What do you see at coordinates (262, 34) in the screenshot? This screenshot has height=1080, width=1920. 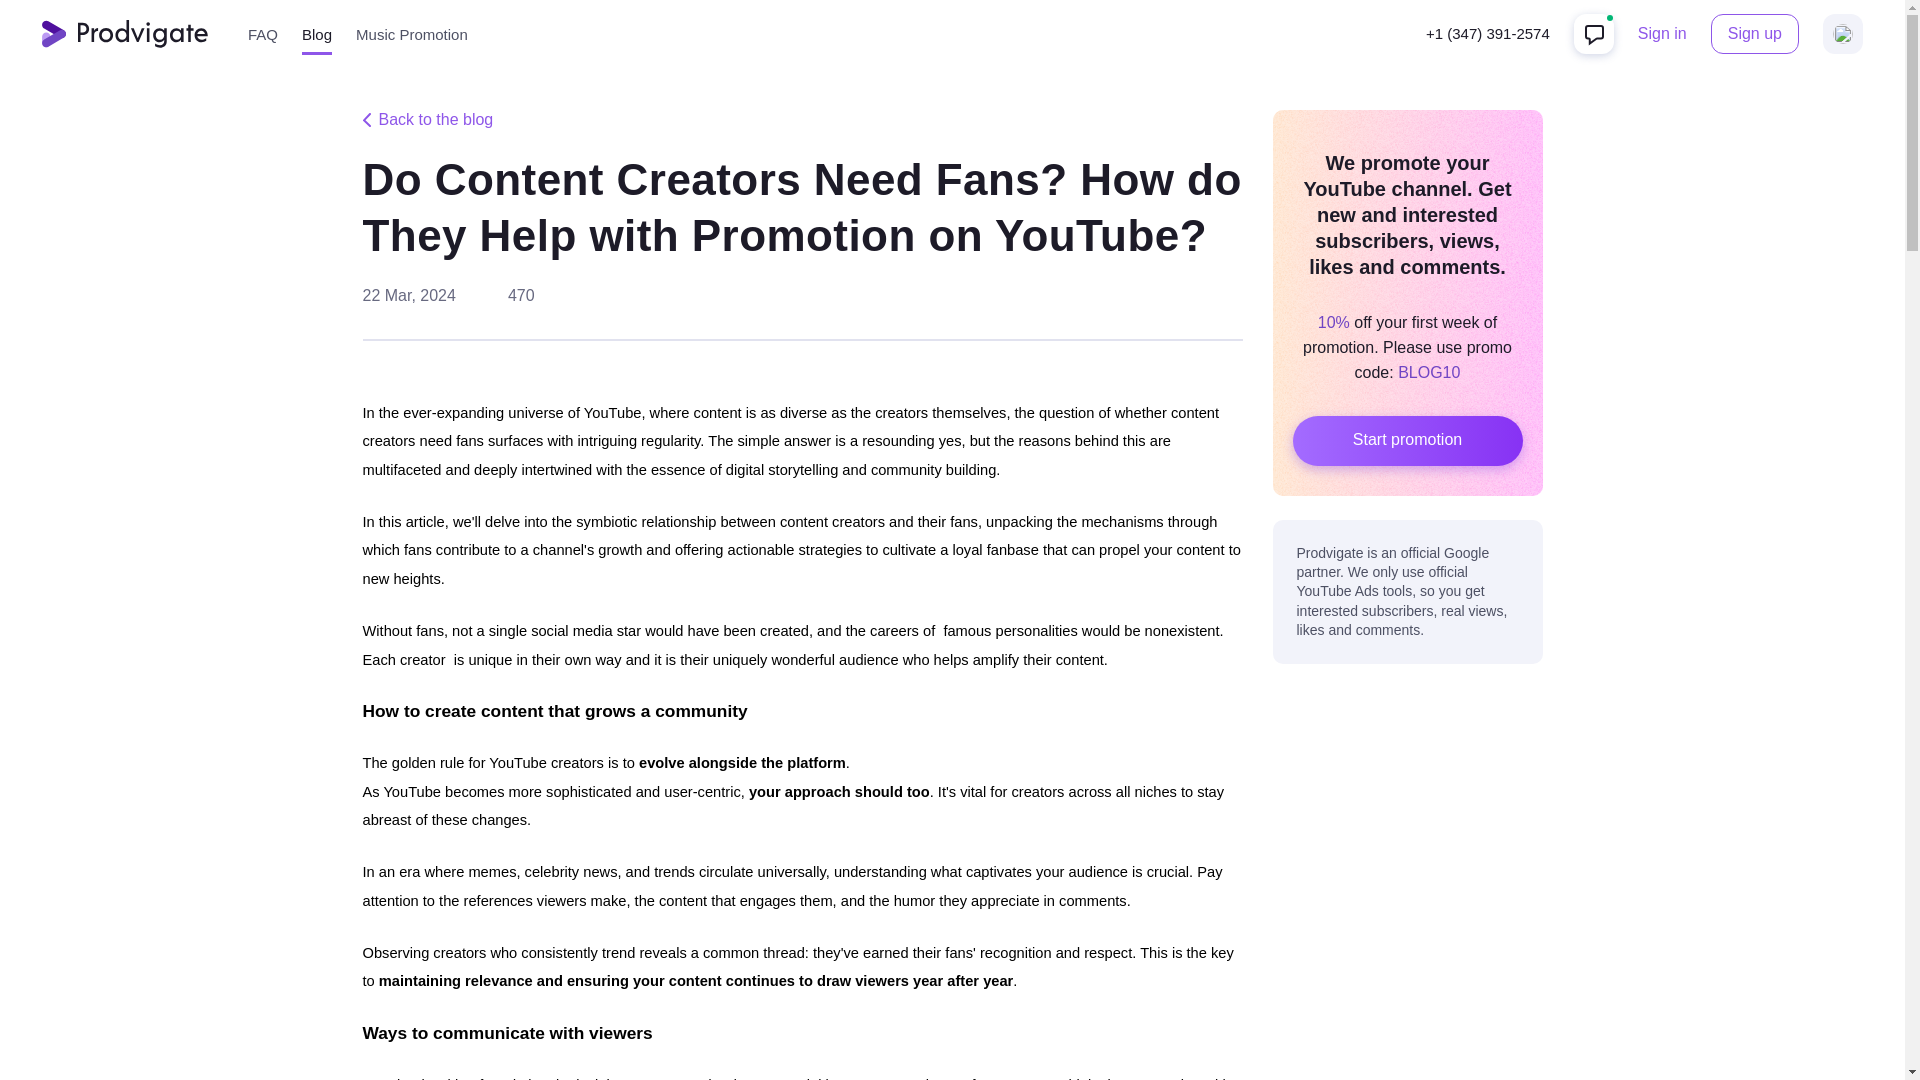 I see `FAQ` at bounding box center [262, 34].